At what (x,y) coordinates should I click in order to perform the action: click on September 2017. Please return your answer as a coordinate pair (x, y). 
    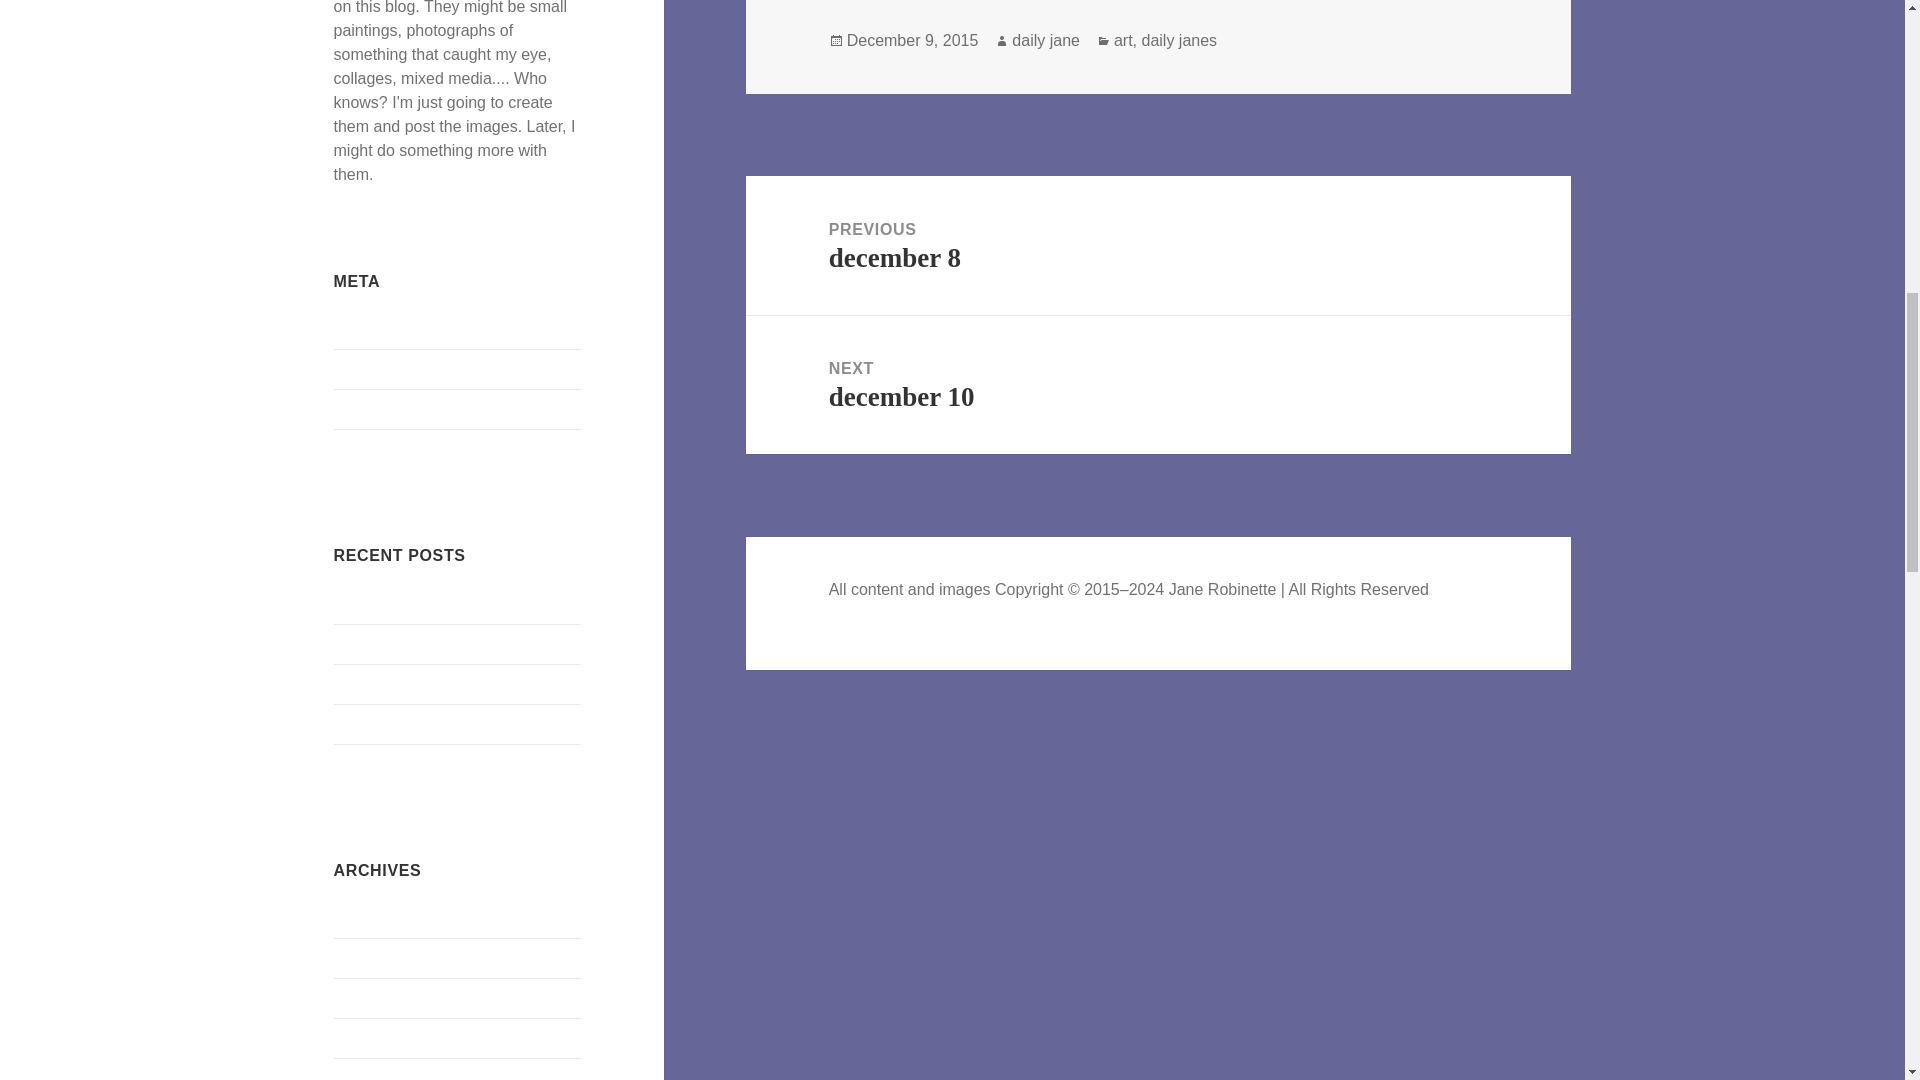
    Looking at the image, I should click on (392, 1038).